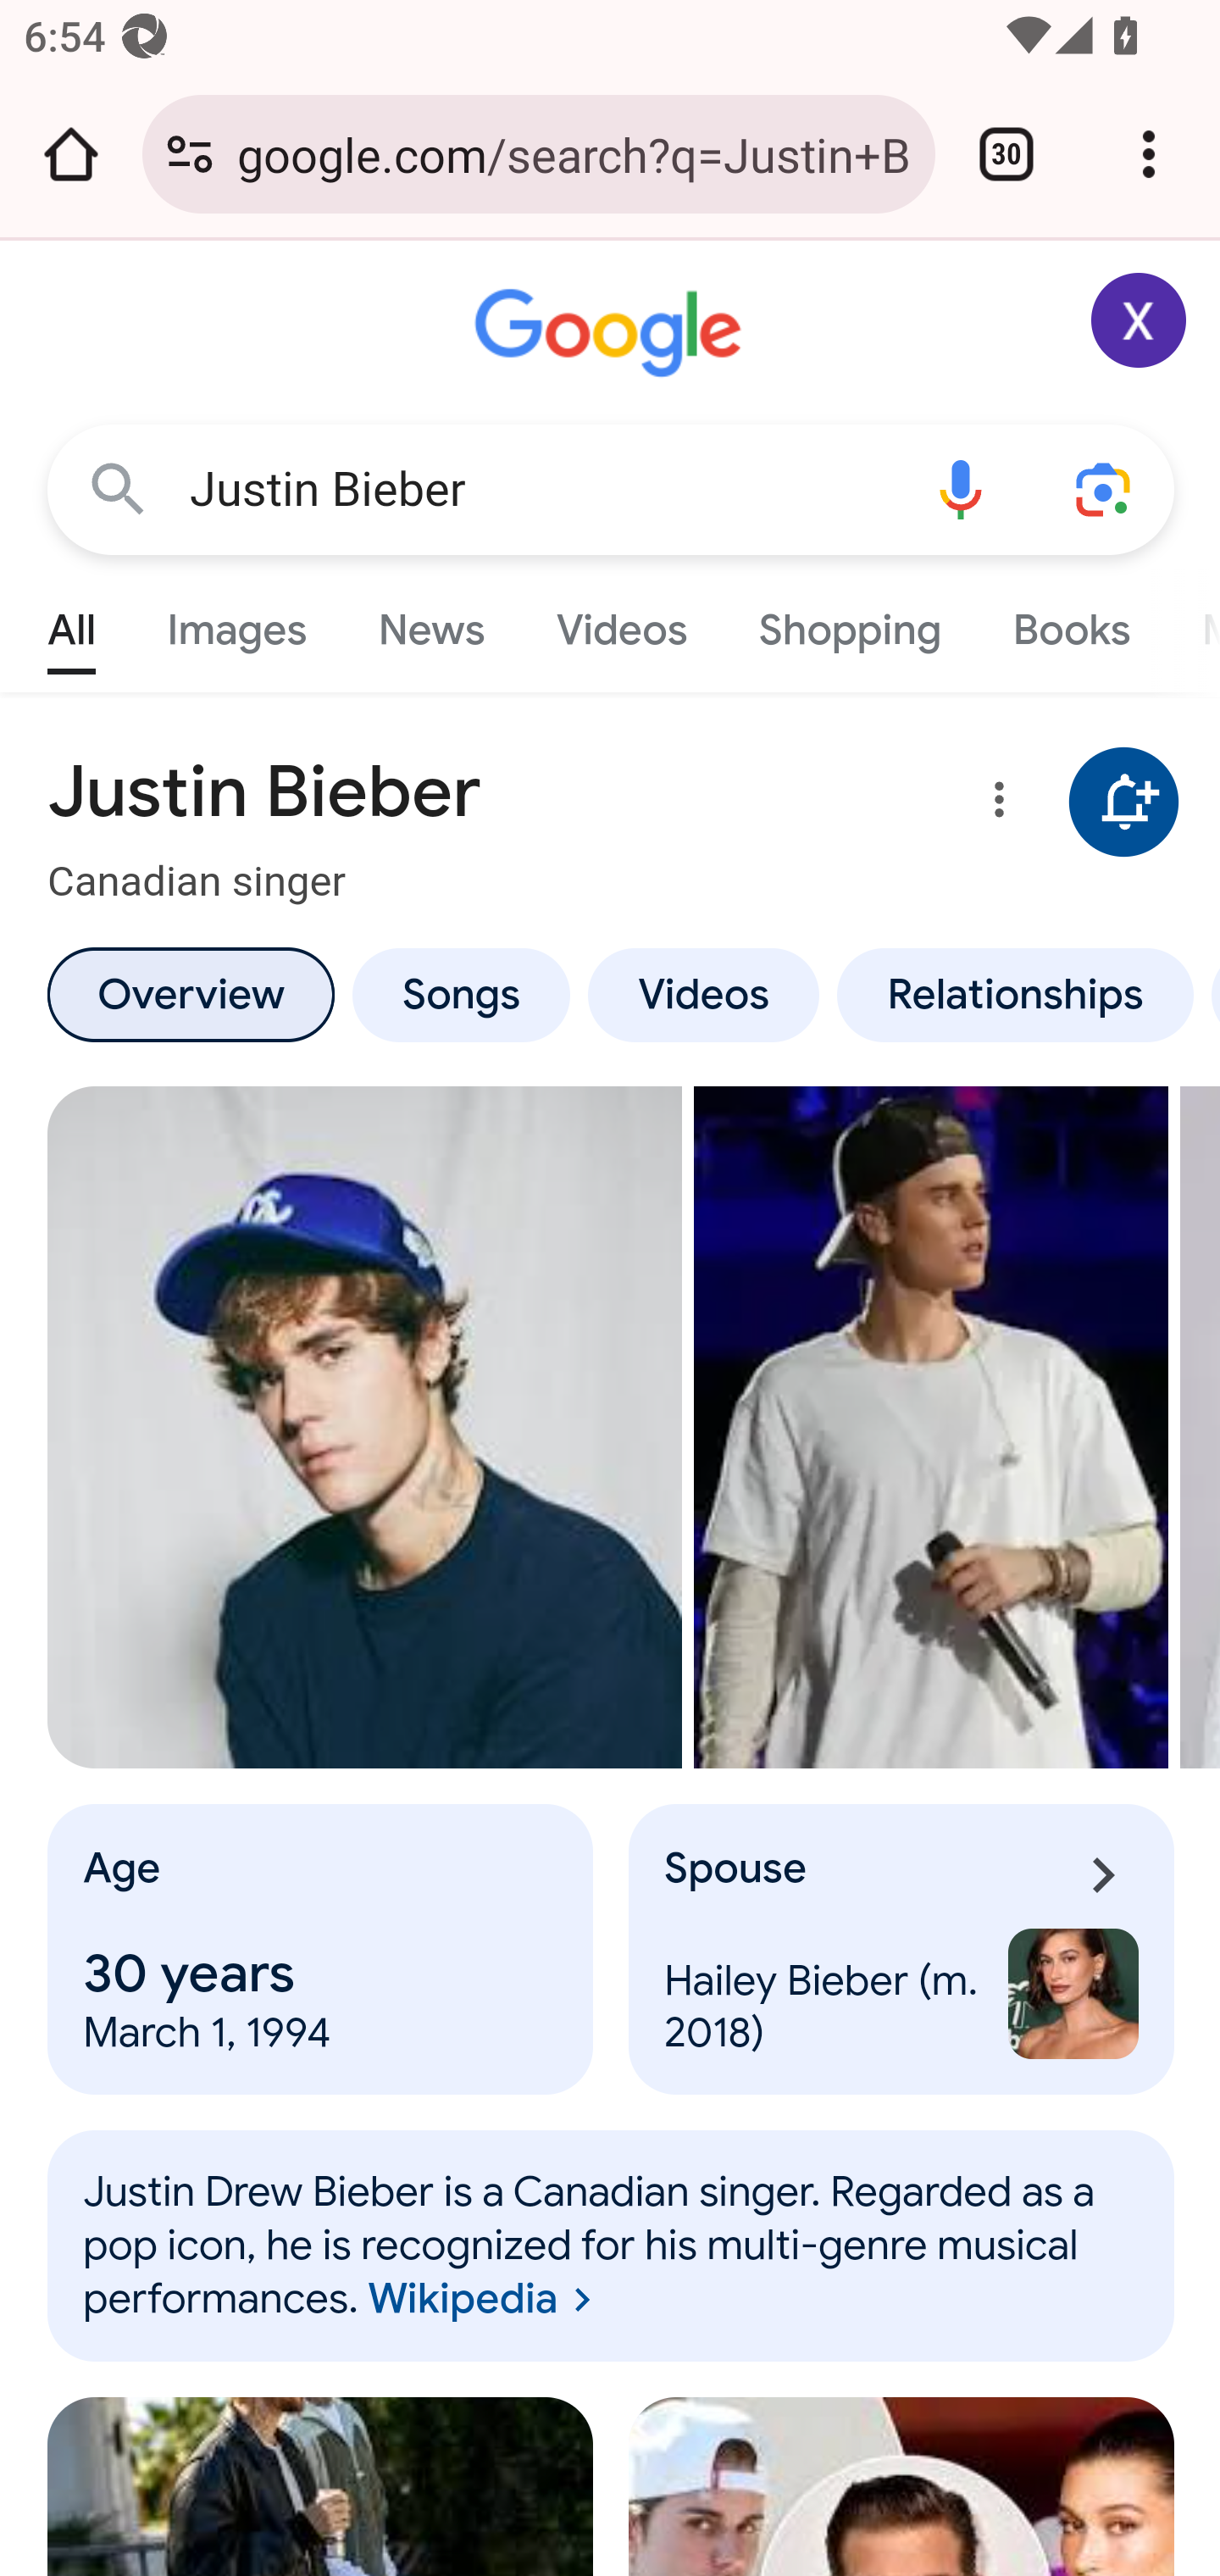 The width and height of the screenshot is (1220, 2576). What do you see at coordinates (71, 154) in the screenshot?
I see `Open the home page` at bounding box center [71, 154].